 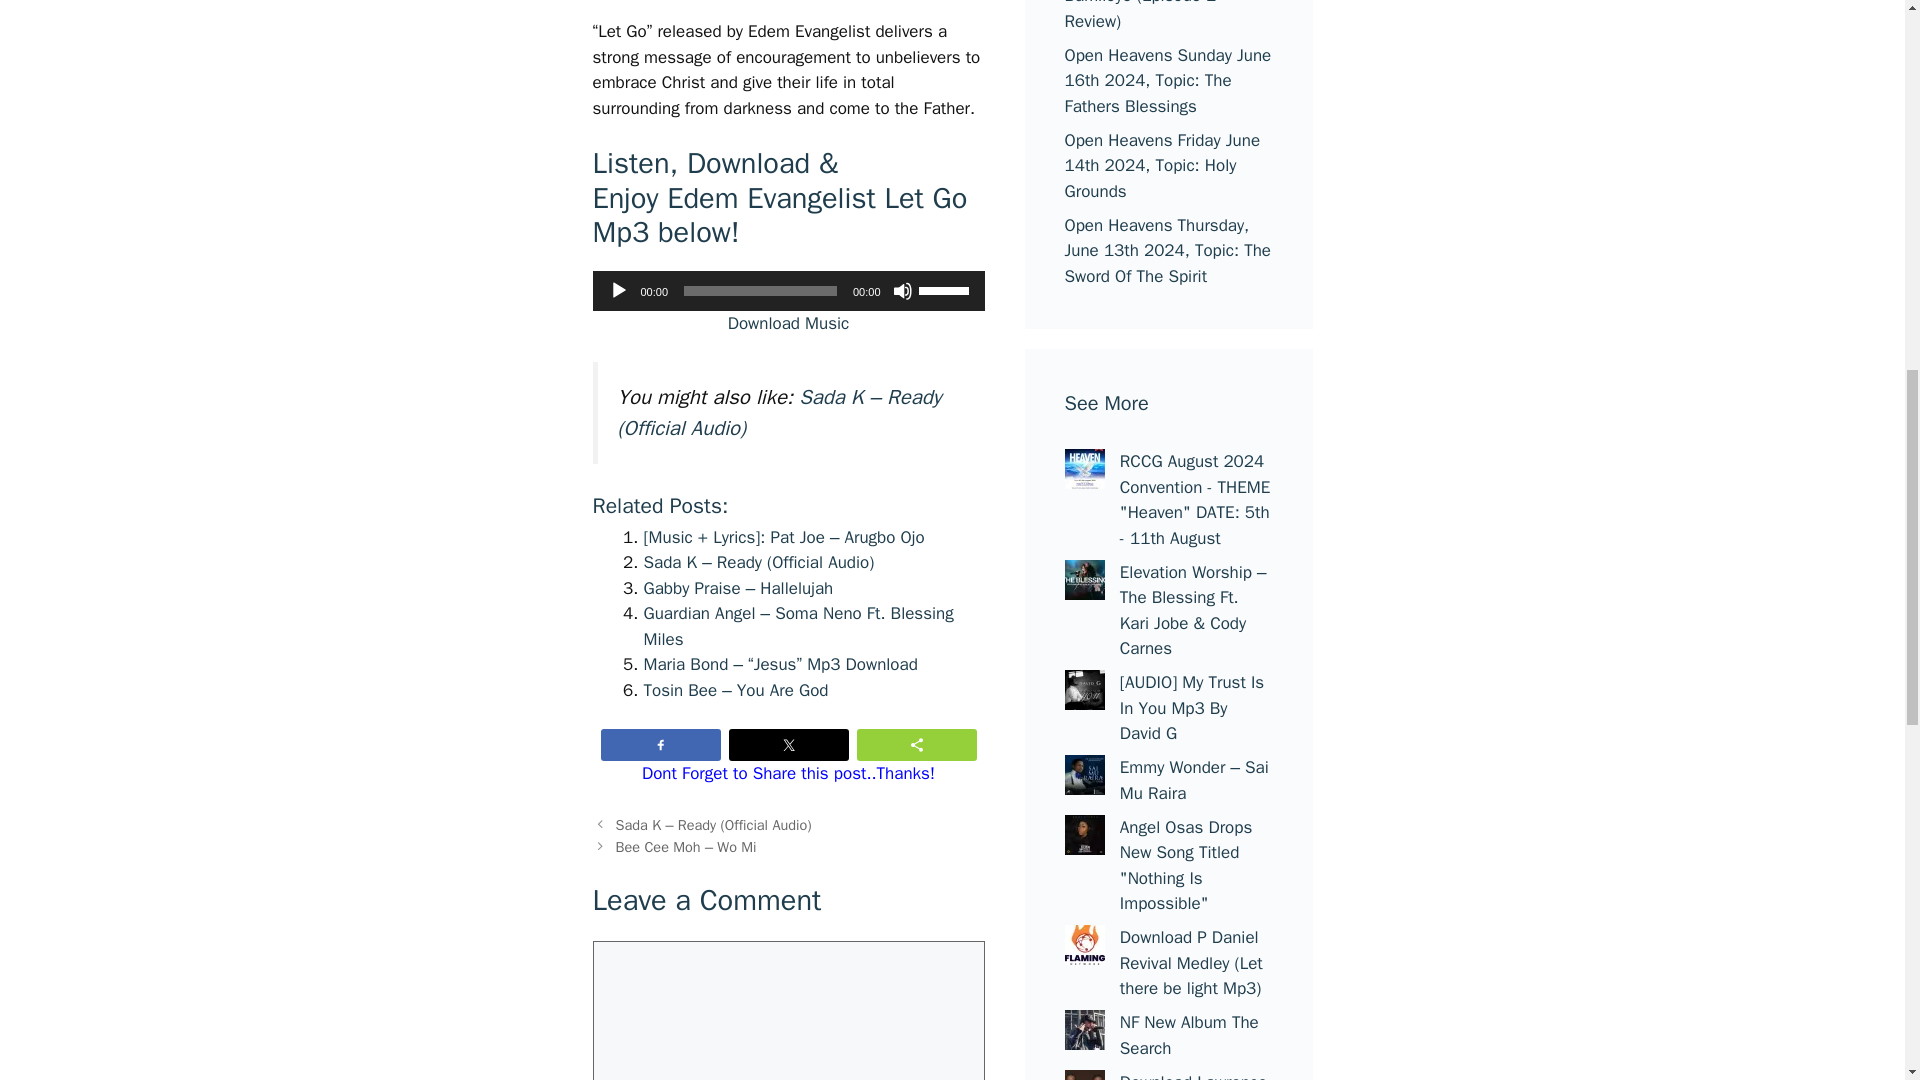 What do you see at coordinates (618, 290) in the screenshot?
I see `Play` at bounding box center [618, 290].